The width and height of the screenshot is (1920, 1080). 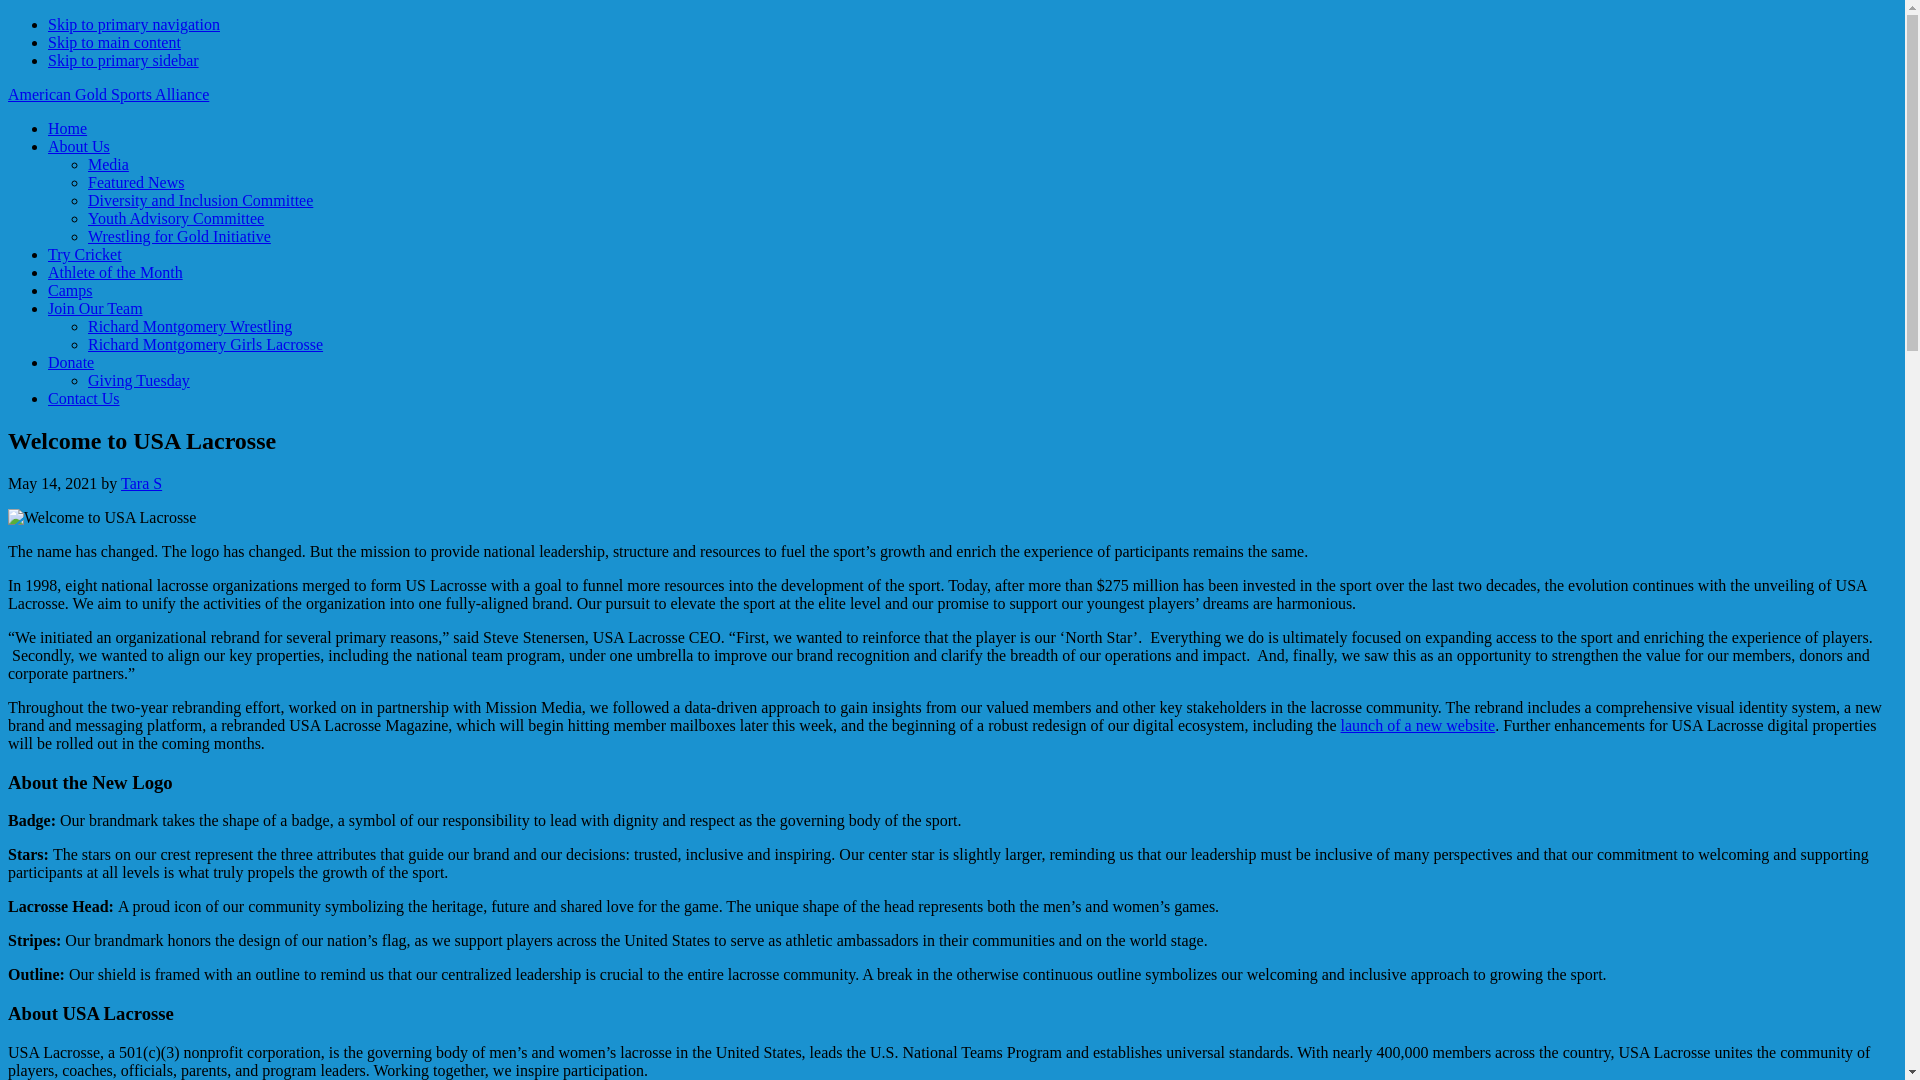 What do you see at coordinates (108, 164) in the screenshot?
I see `Media` at bounding box center [108, 164].